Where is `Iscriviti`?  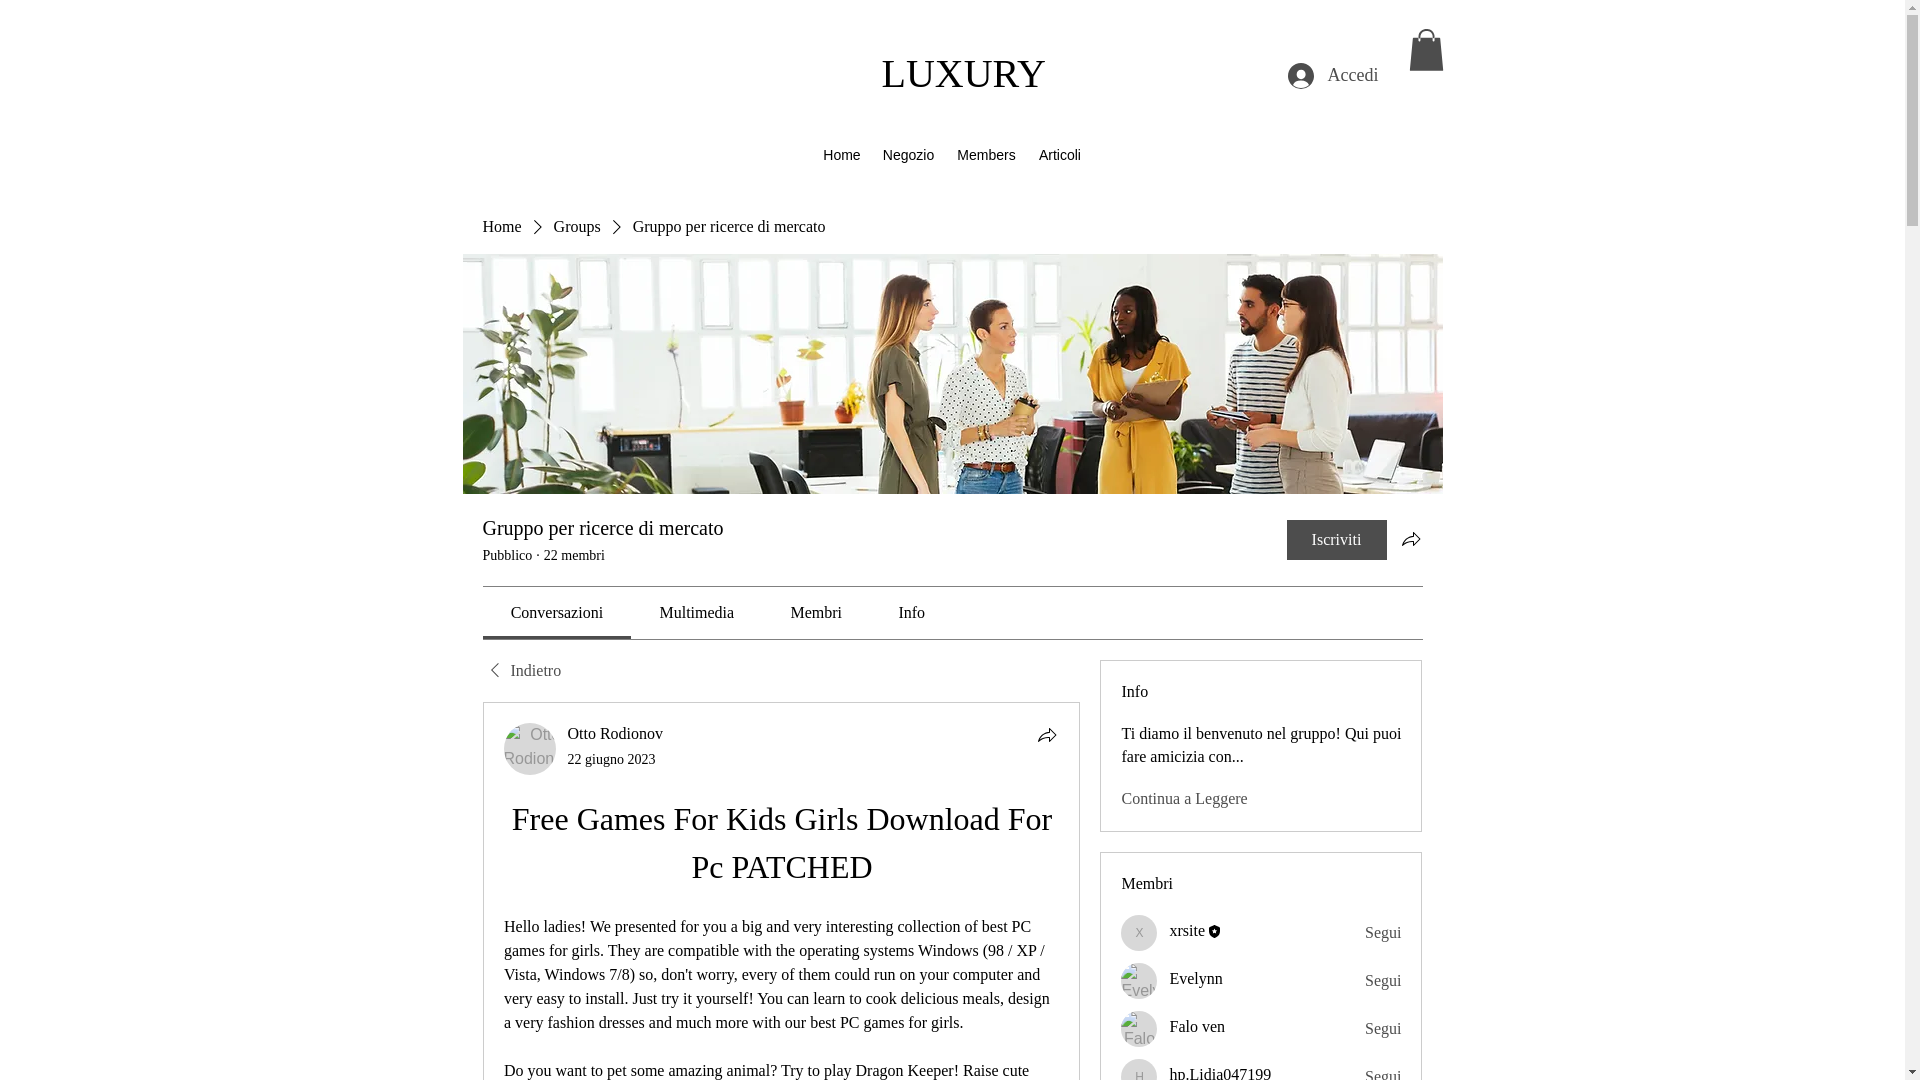 Iscriviti is located at coordinates (1336, 540).